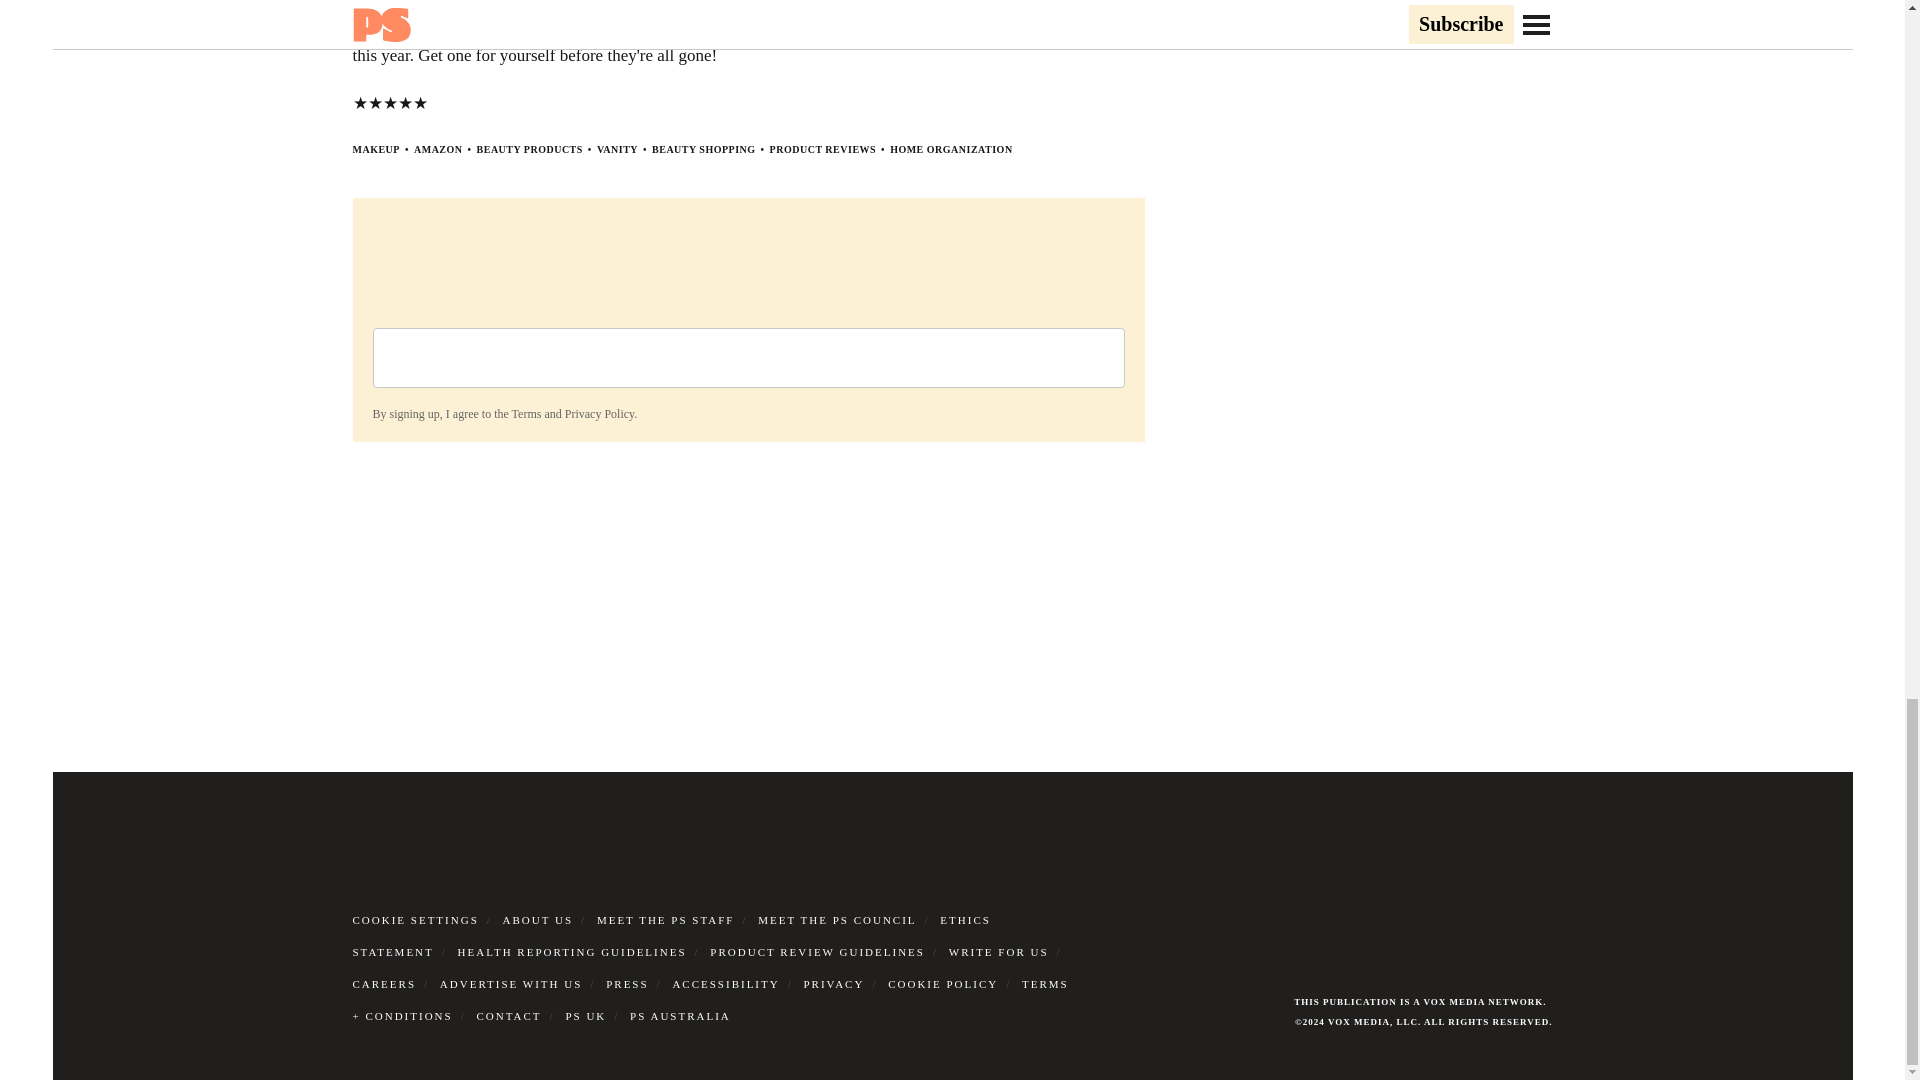  Describe the element at coordinates (836, 919) in the screenshot. I see `MEET THE PS COUNCIL` at that location.